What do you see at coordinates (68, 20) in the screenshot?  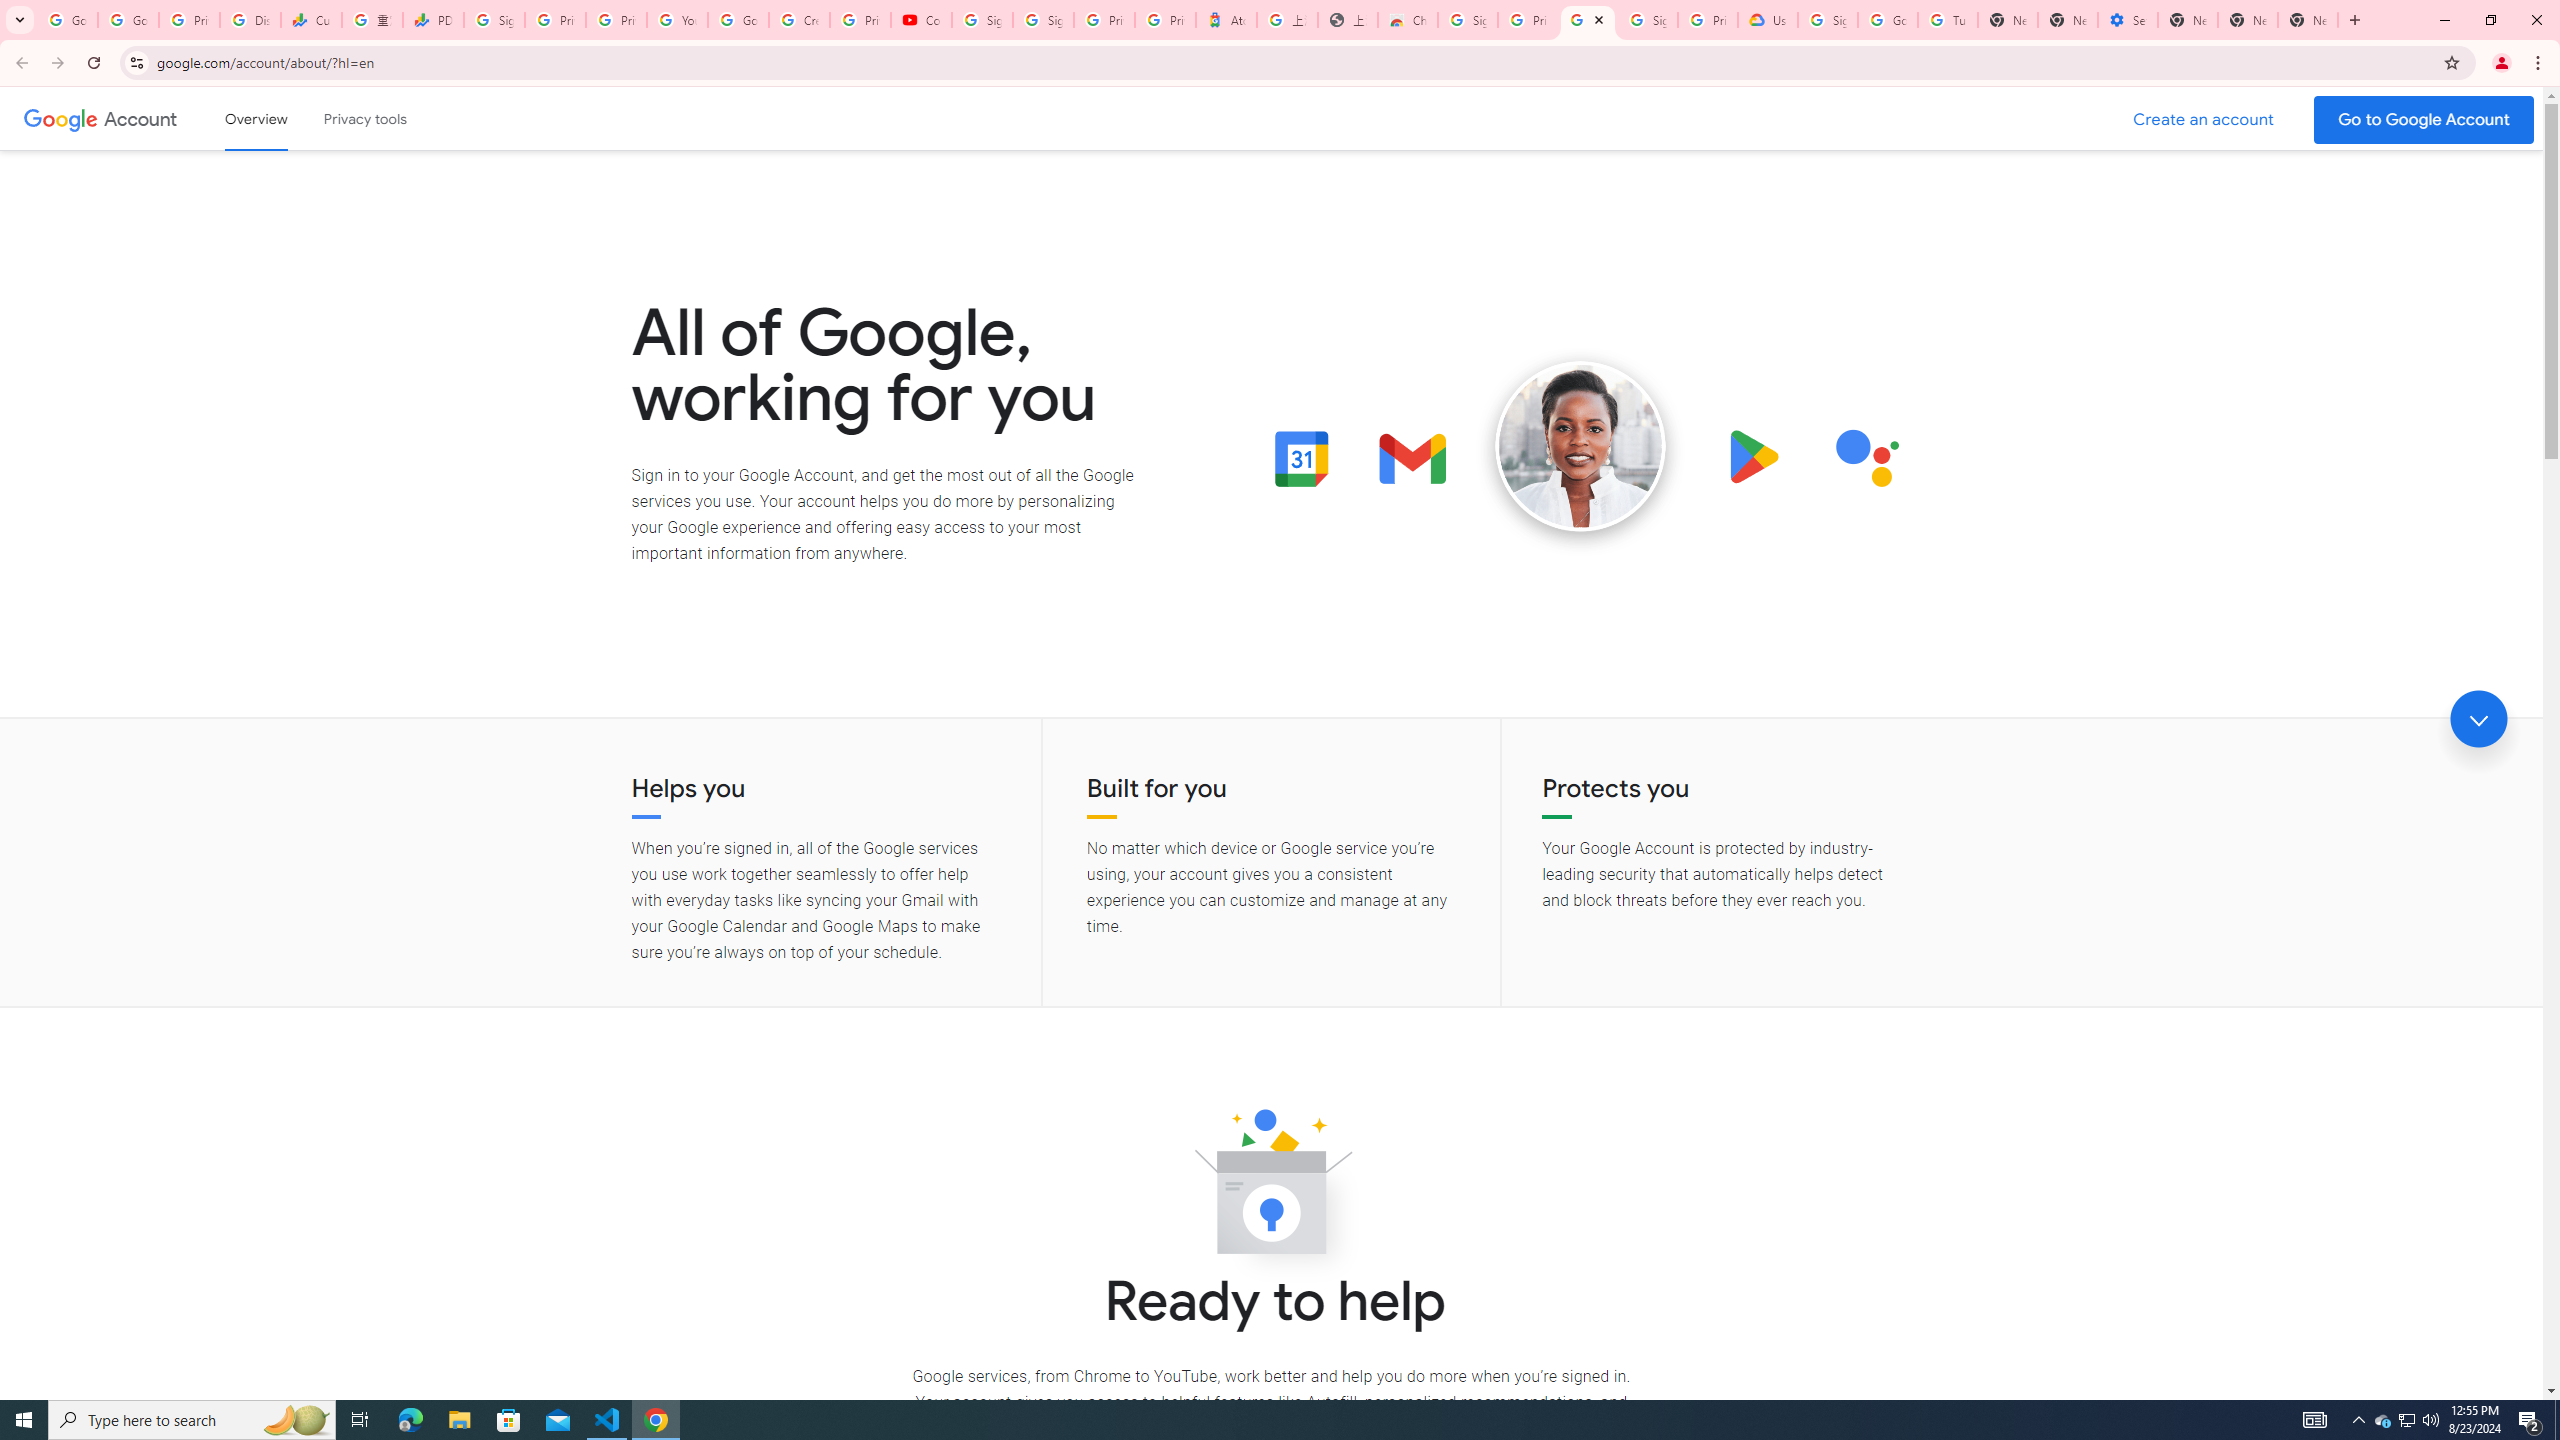 I see `Google Workspace Admin Community` at bounding box center [68, 20].